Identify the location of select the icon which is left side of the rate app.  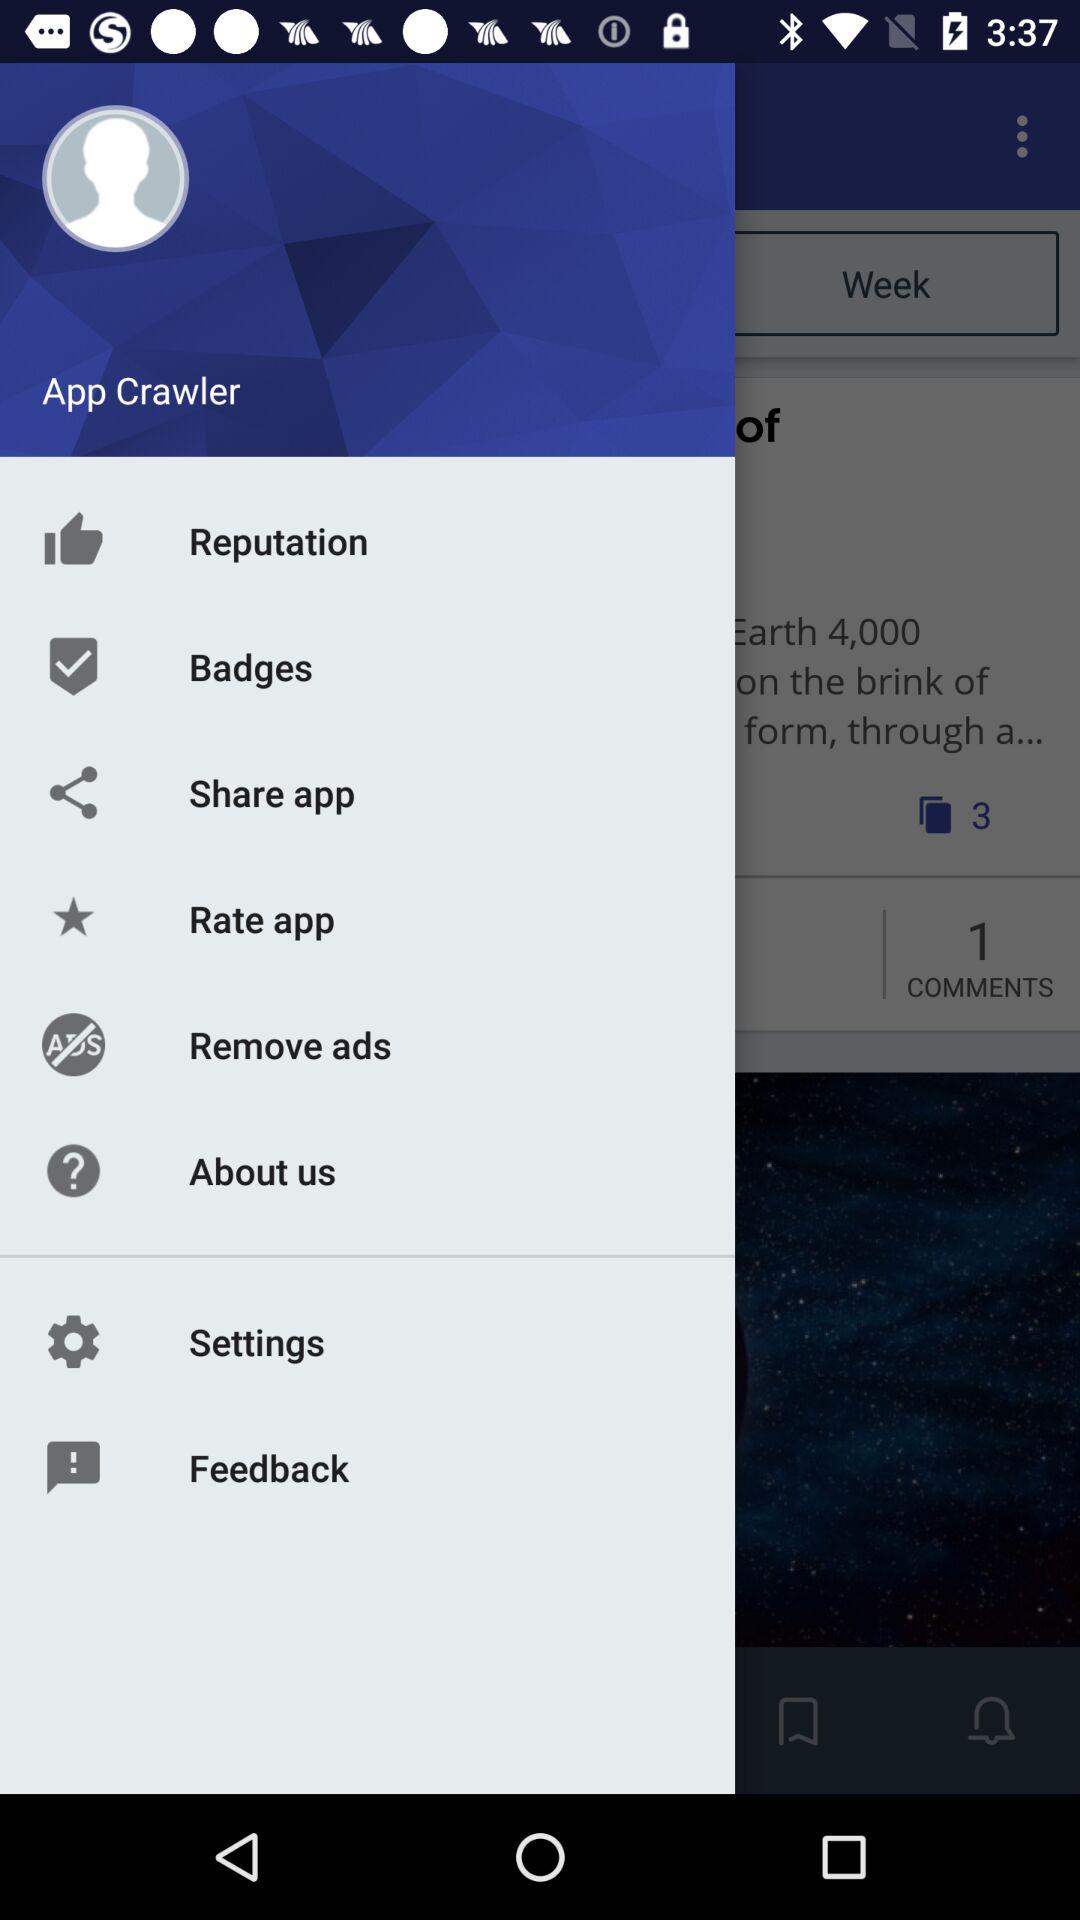
(68, 946).